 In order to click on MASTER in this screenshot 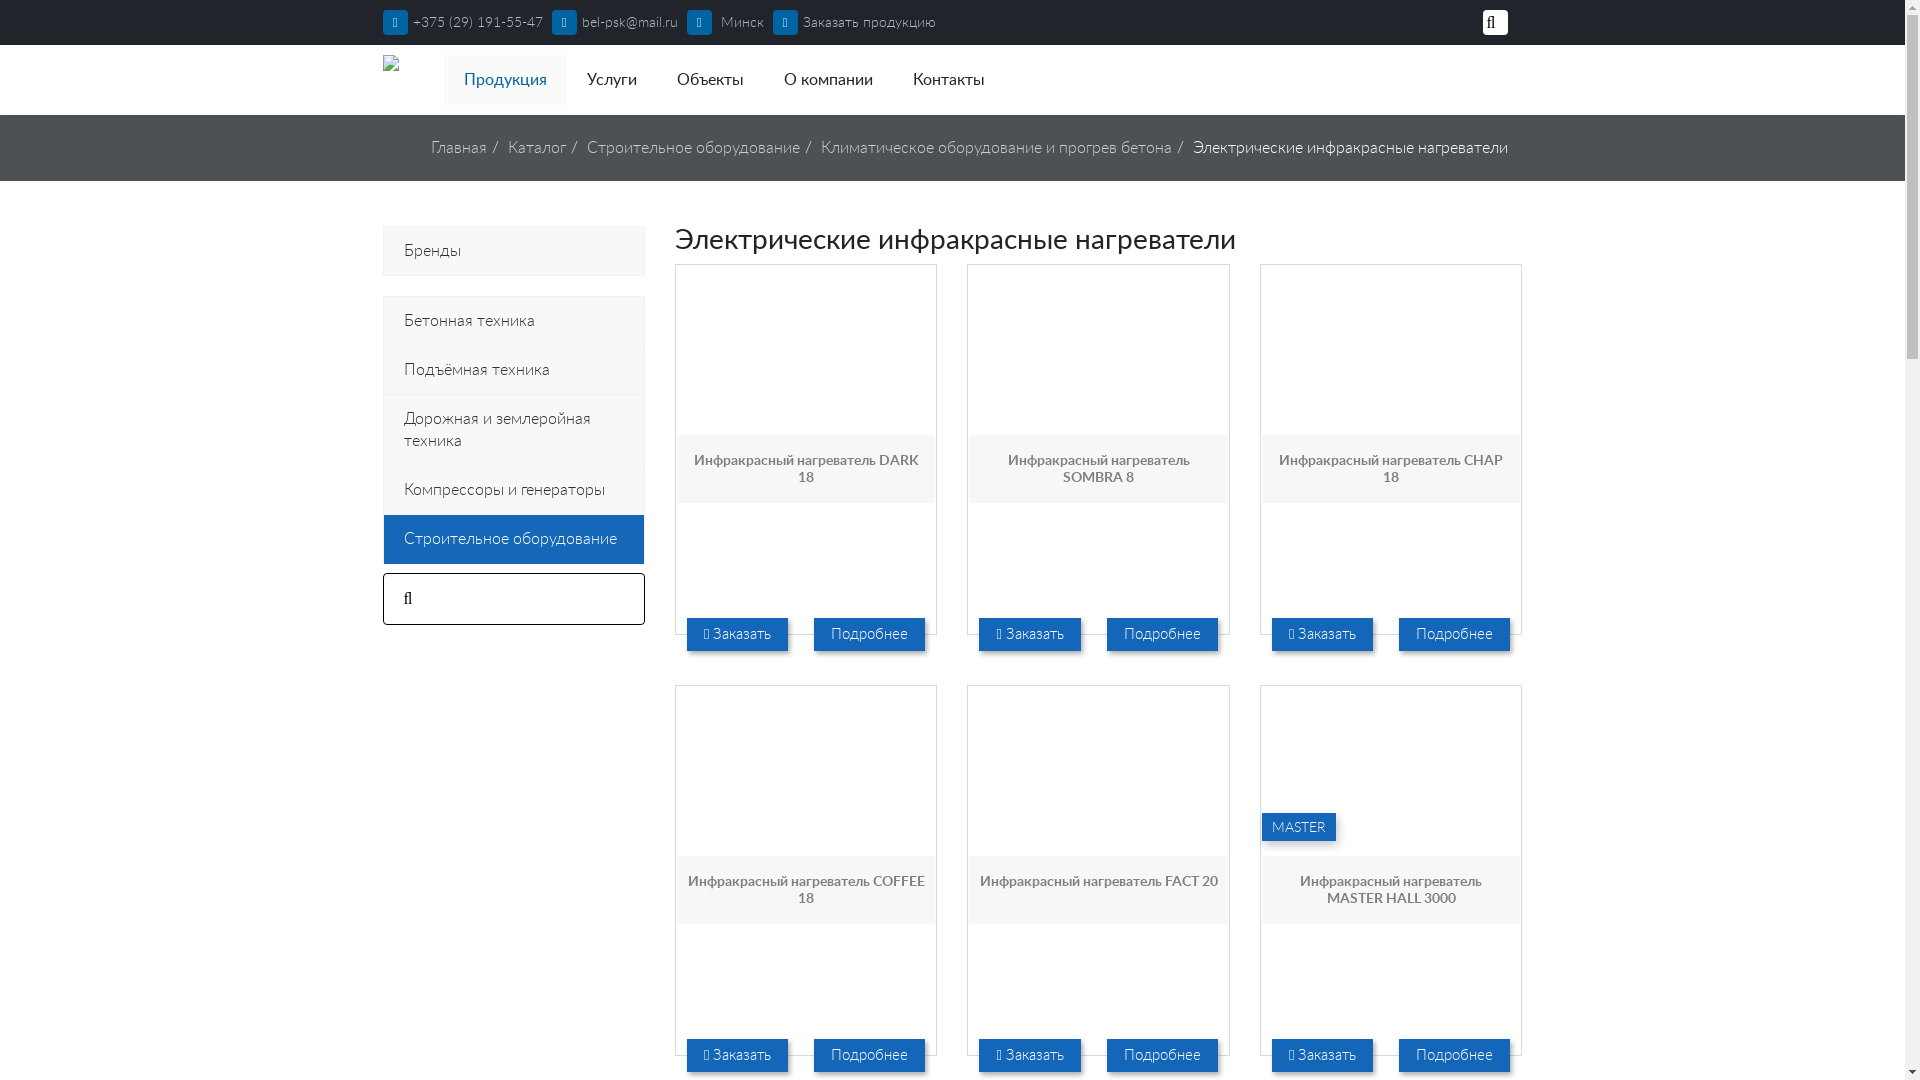, I will do `click(1391, 827)`.